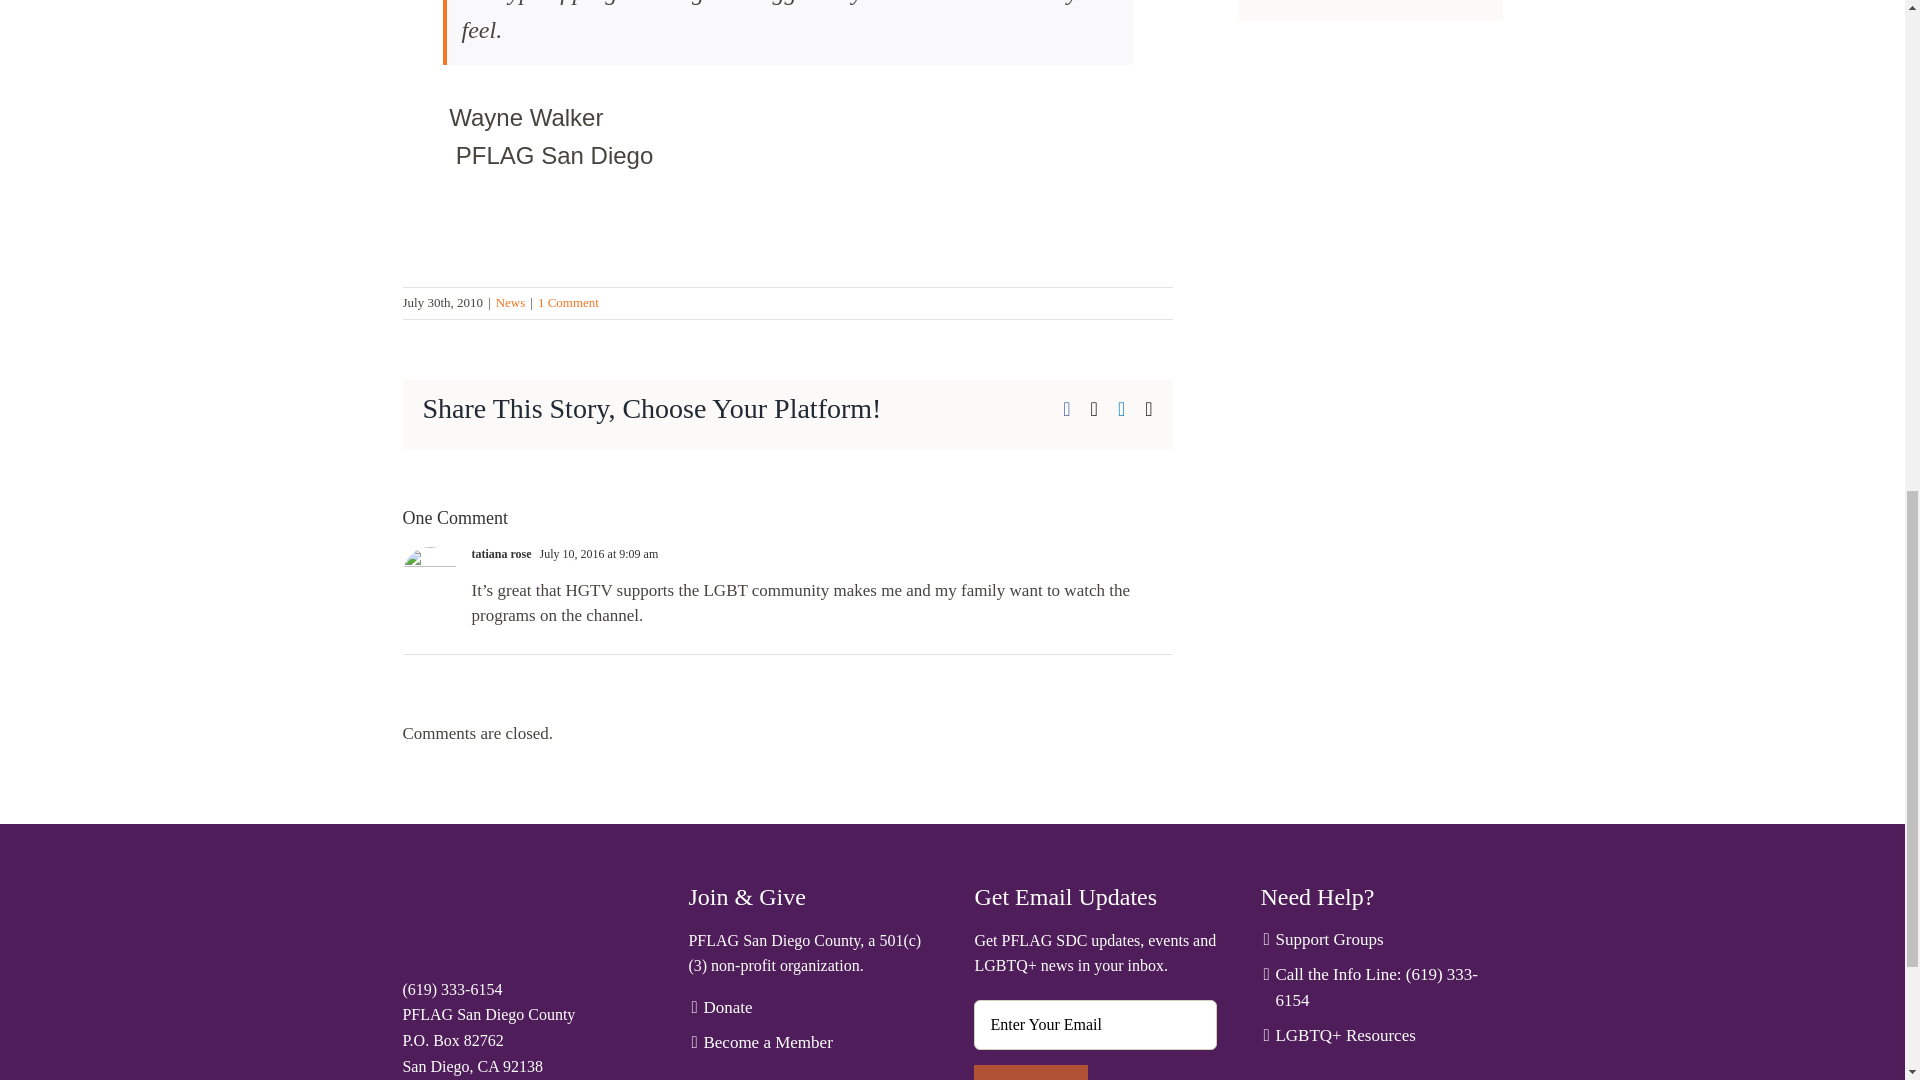 Image resolution: width=1920 pixels, height=1080 pixels. I want to click on 1 Comment, so click(568, 302).